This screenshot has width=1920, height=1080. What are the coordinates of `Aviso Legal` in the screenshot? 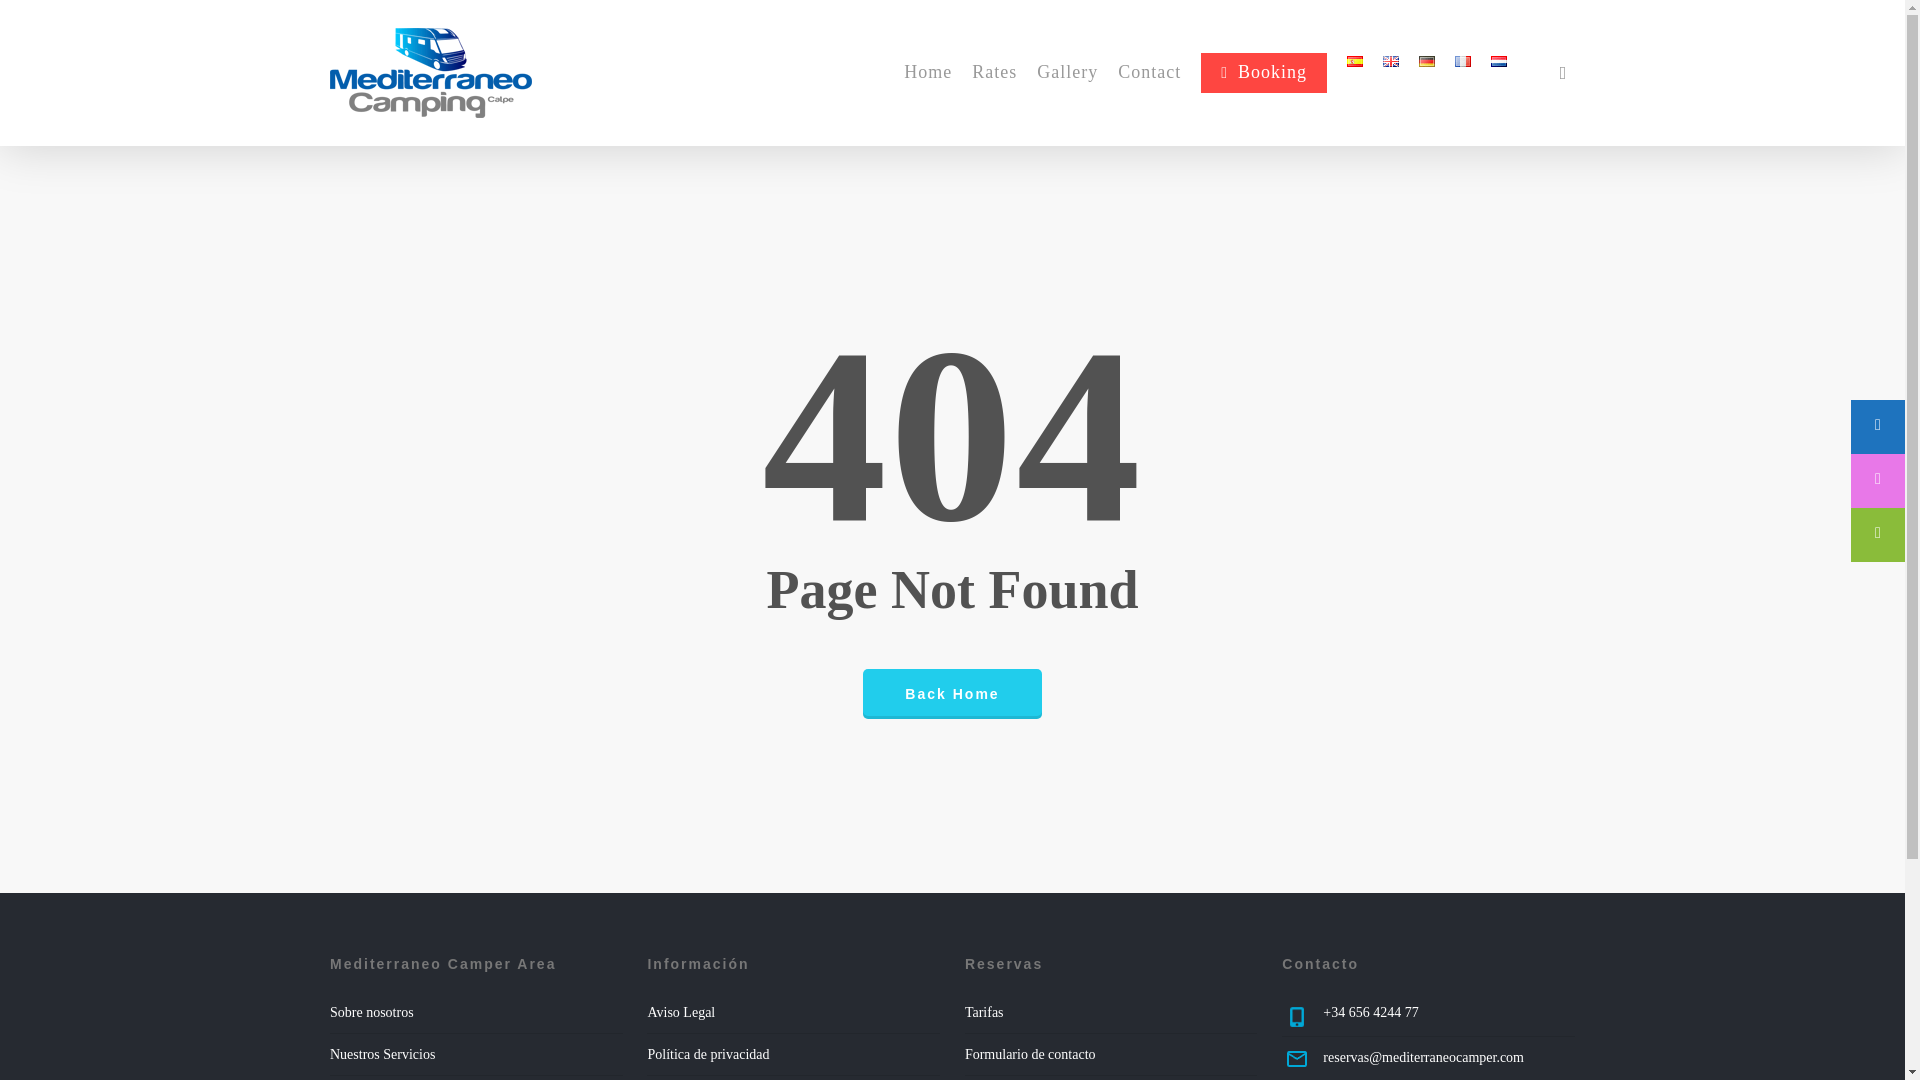 It's located at (680, 1012).